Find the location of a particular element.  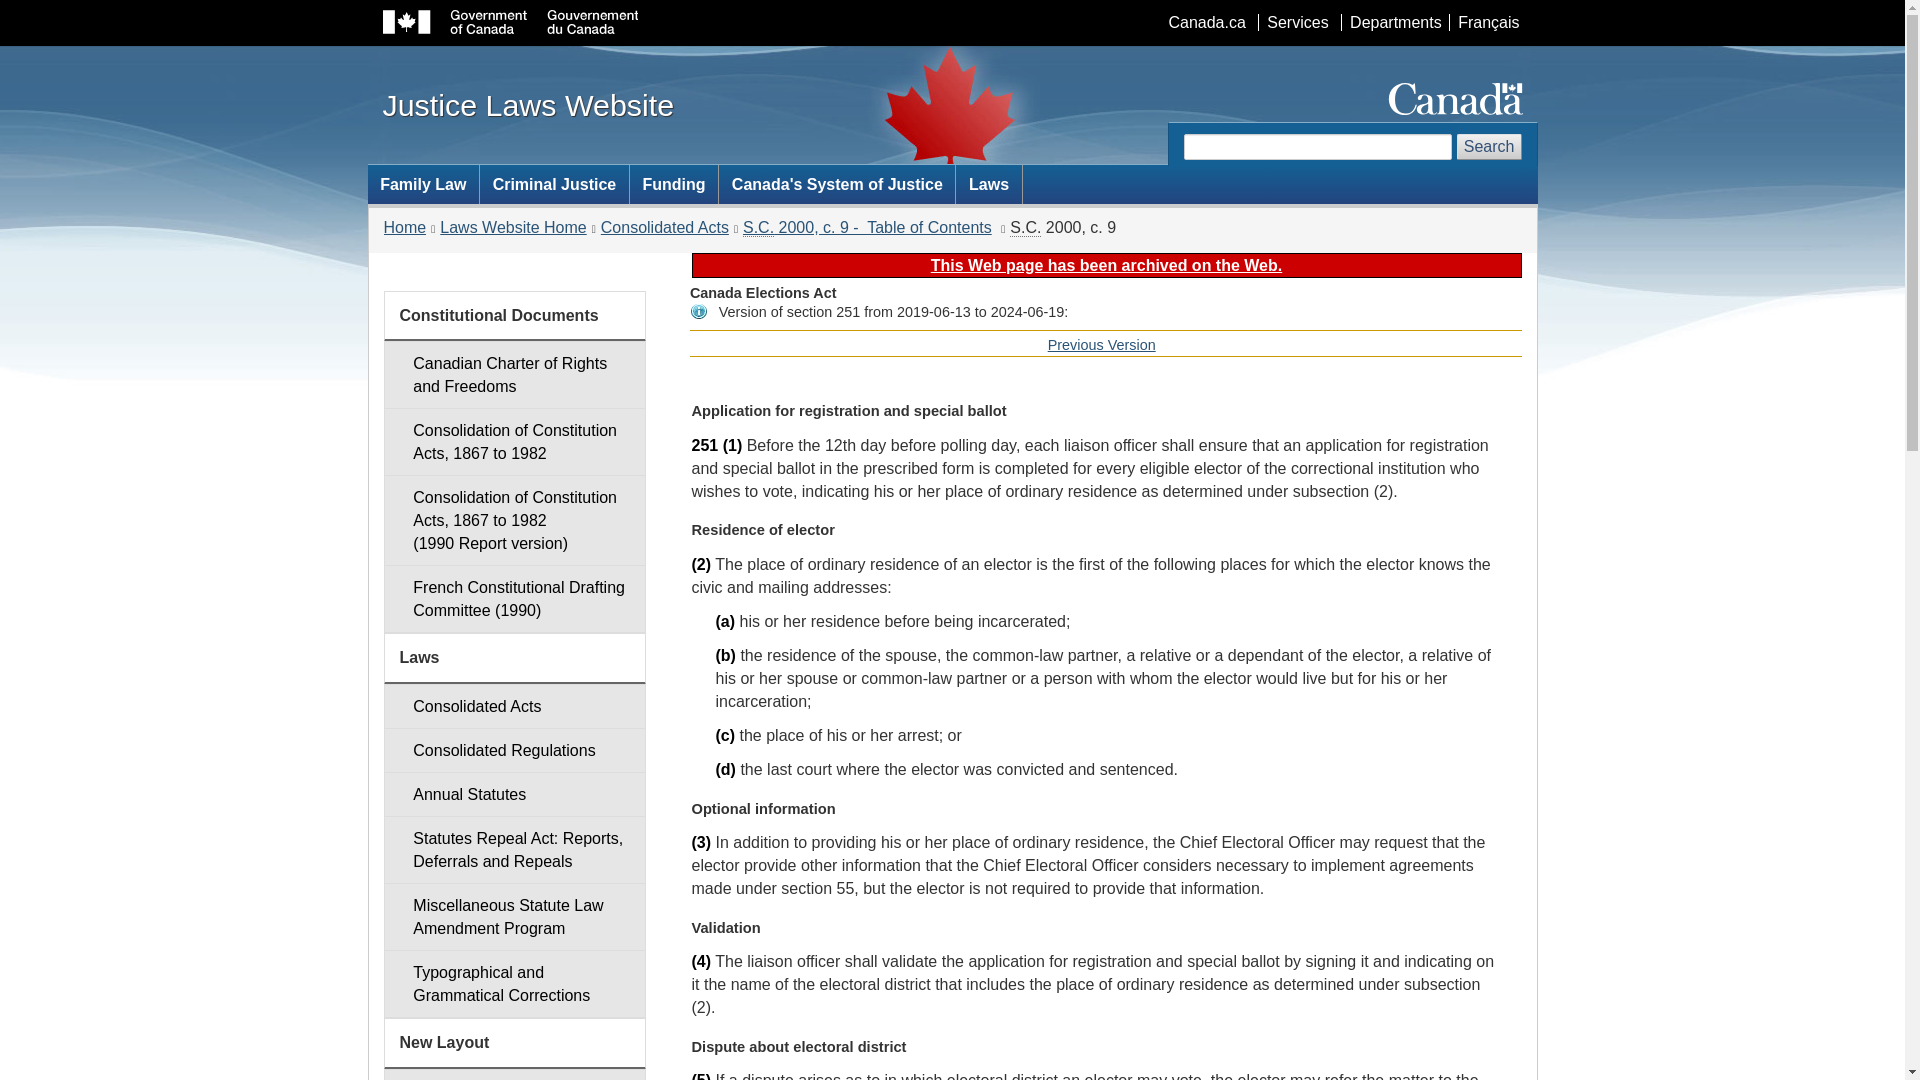

Laws Website Home is located at coordinates (512, 228).